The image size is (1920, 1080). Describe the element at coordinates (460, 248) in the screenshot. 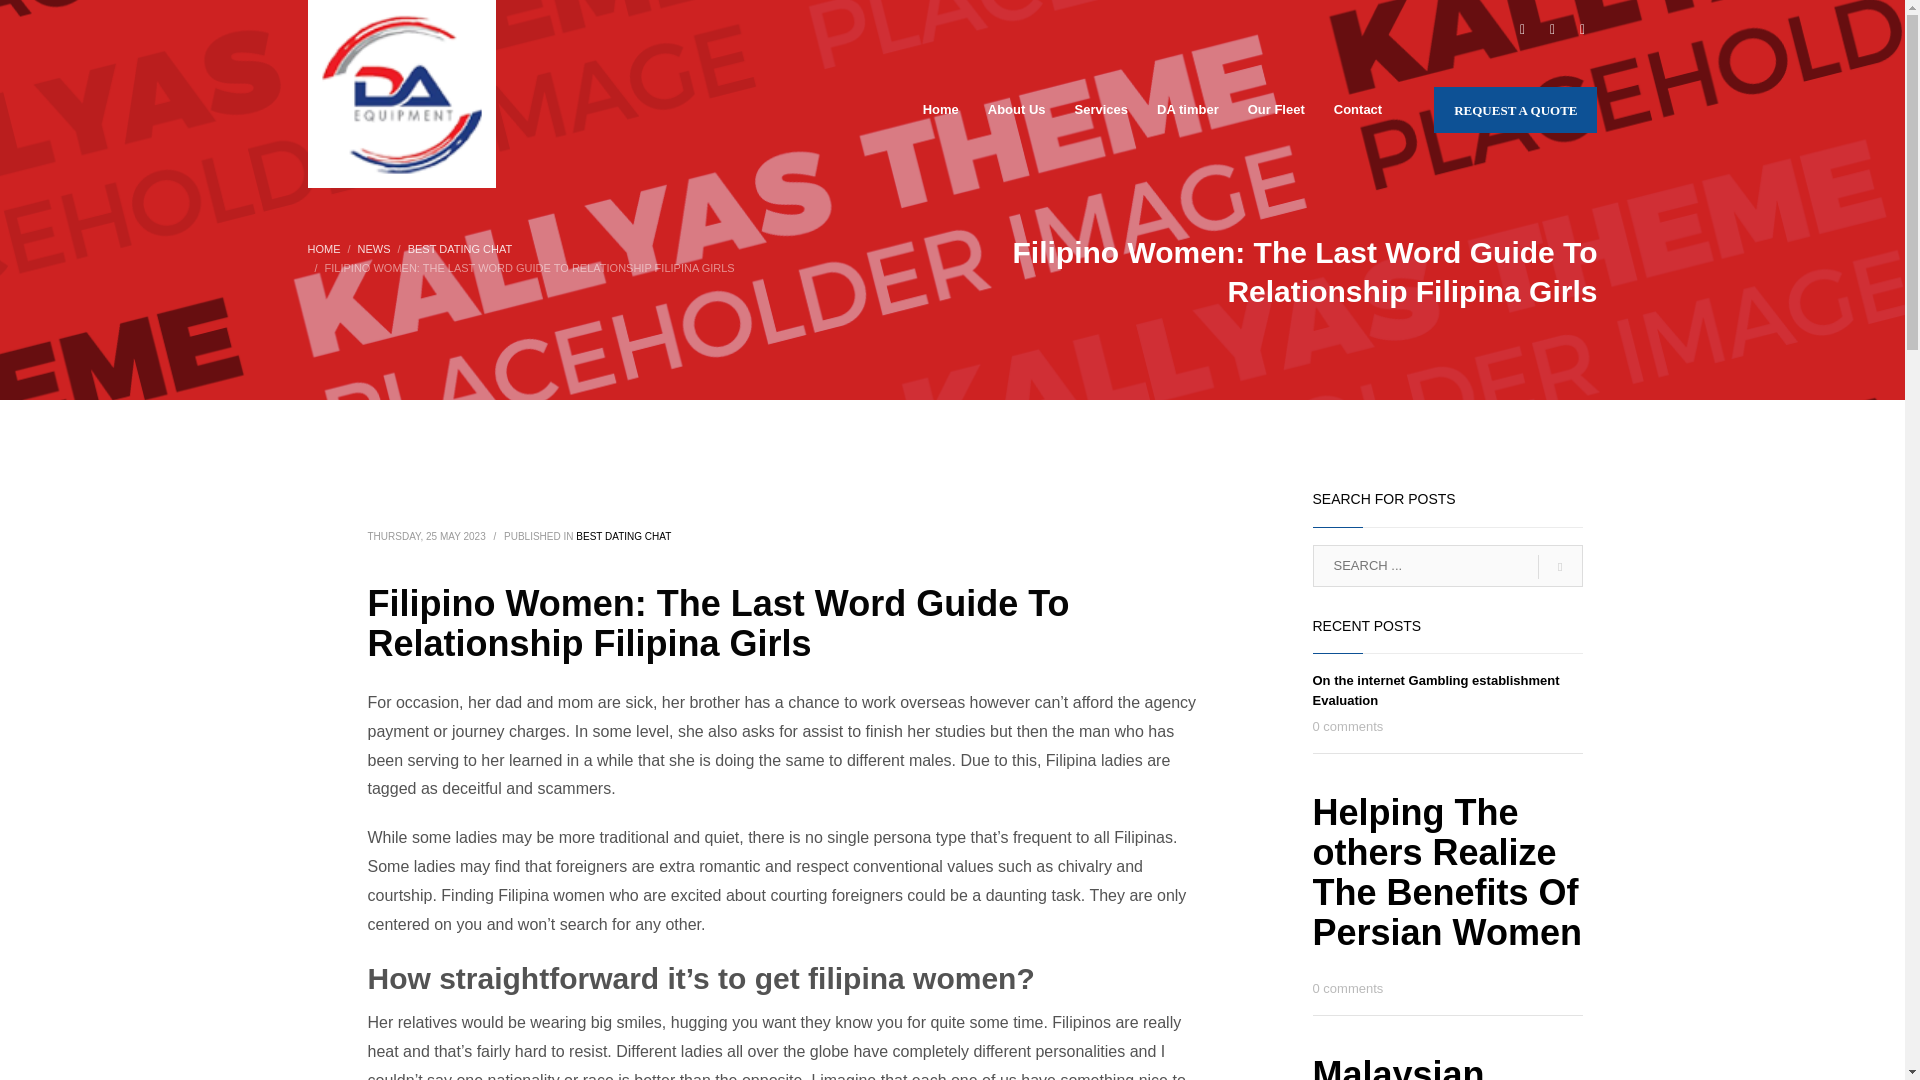

I see `BEST DATING CHAT` at that location.